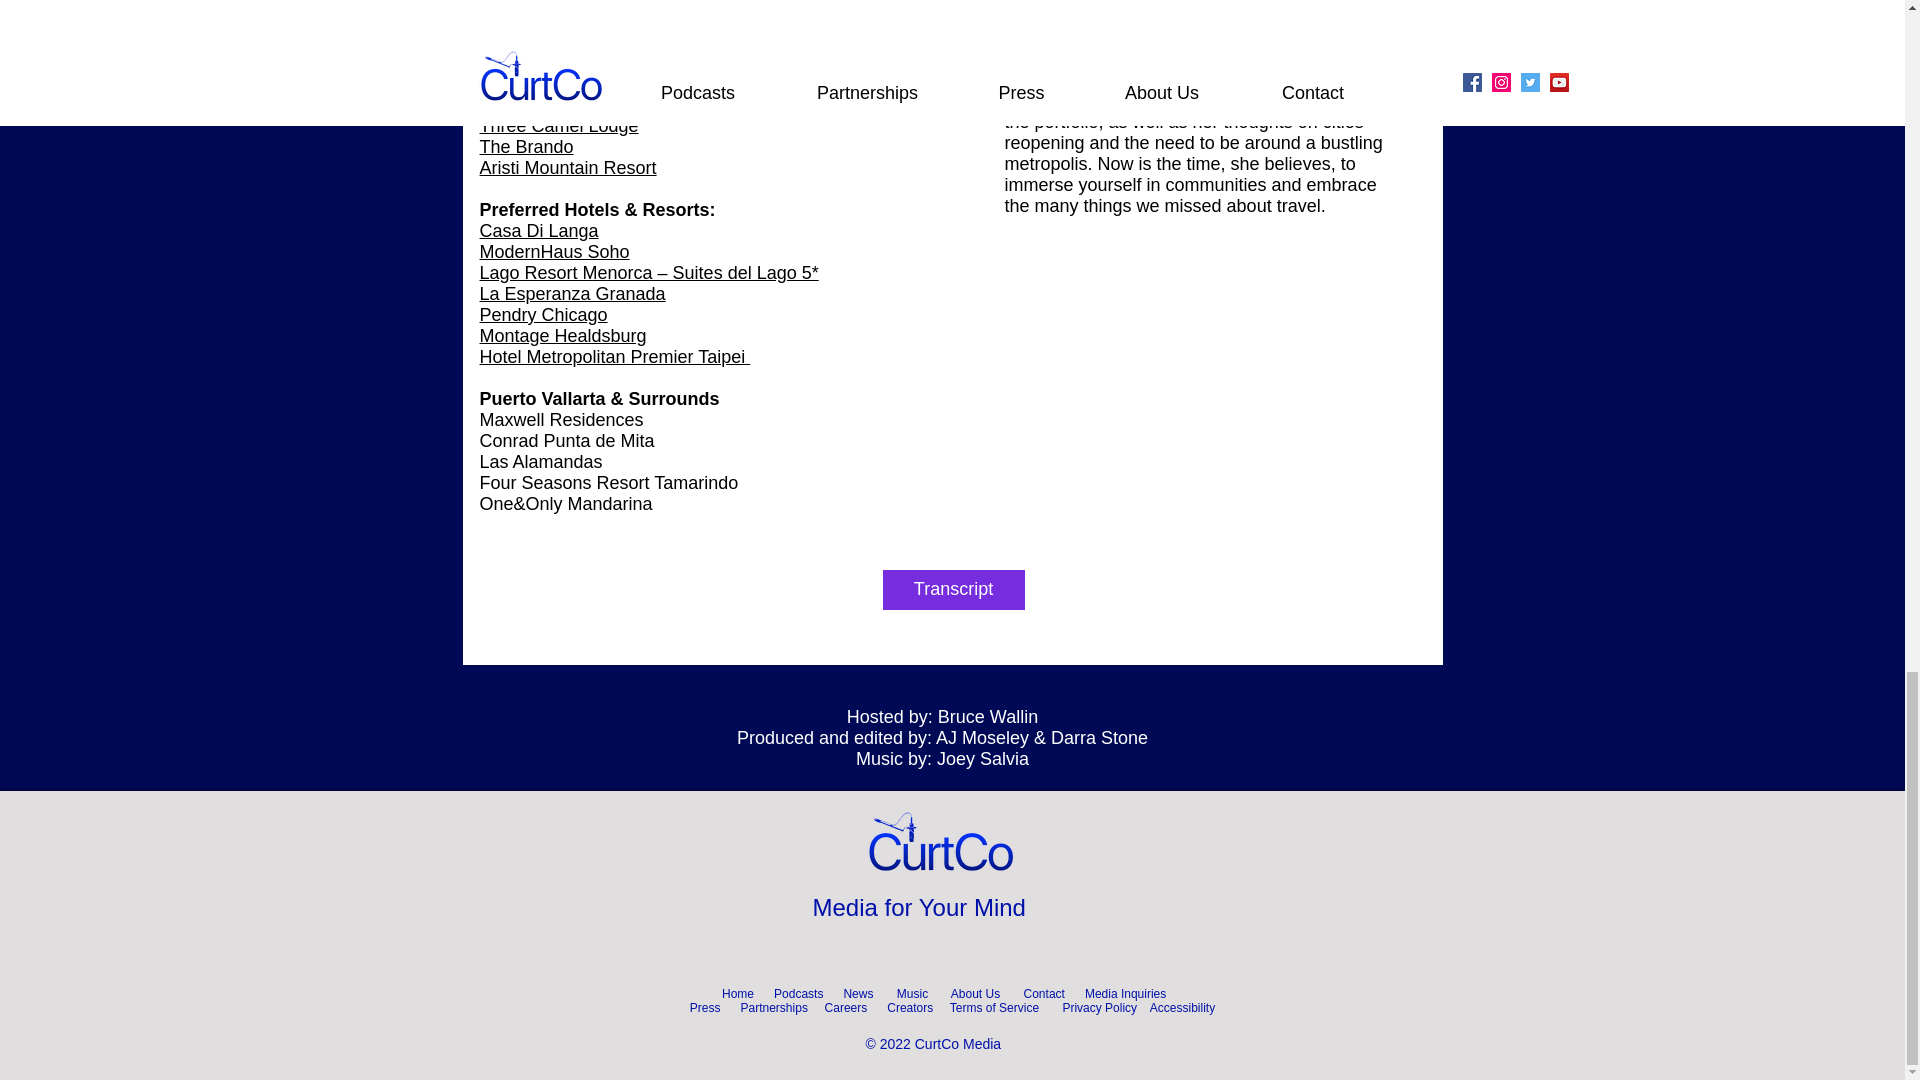 The width and height of the screenshot is (1920, 1080). I want to click on Pendry Chicago, so click(544, 314).